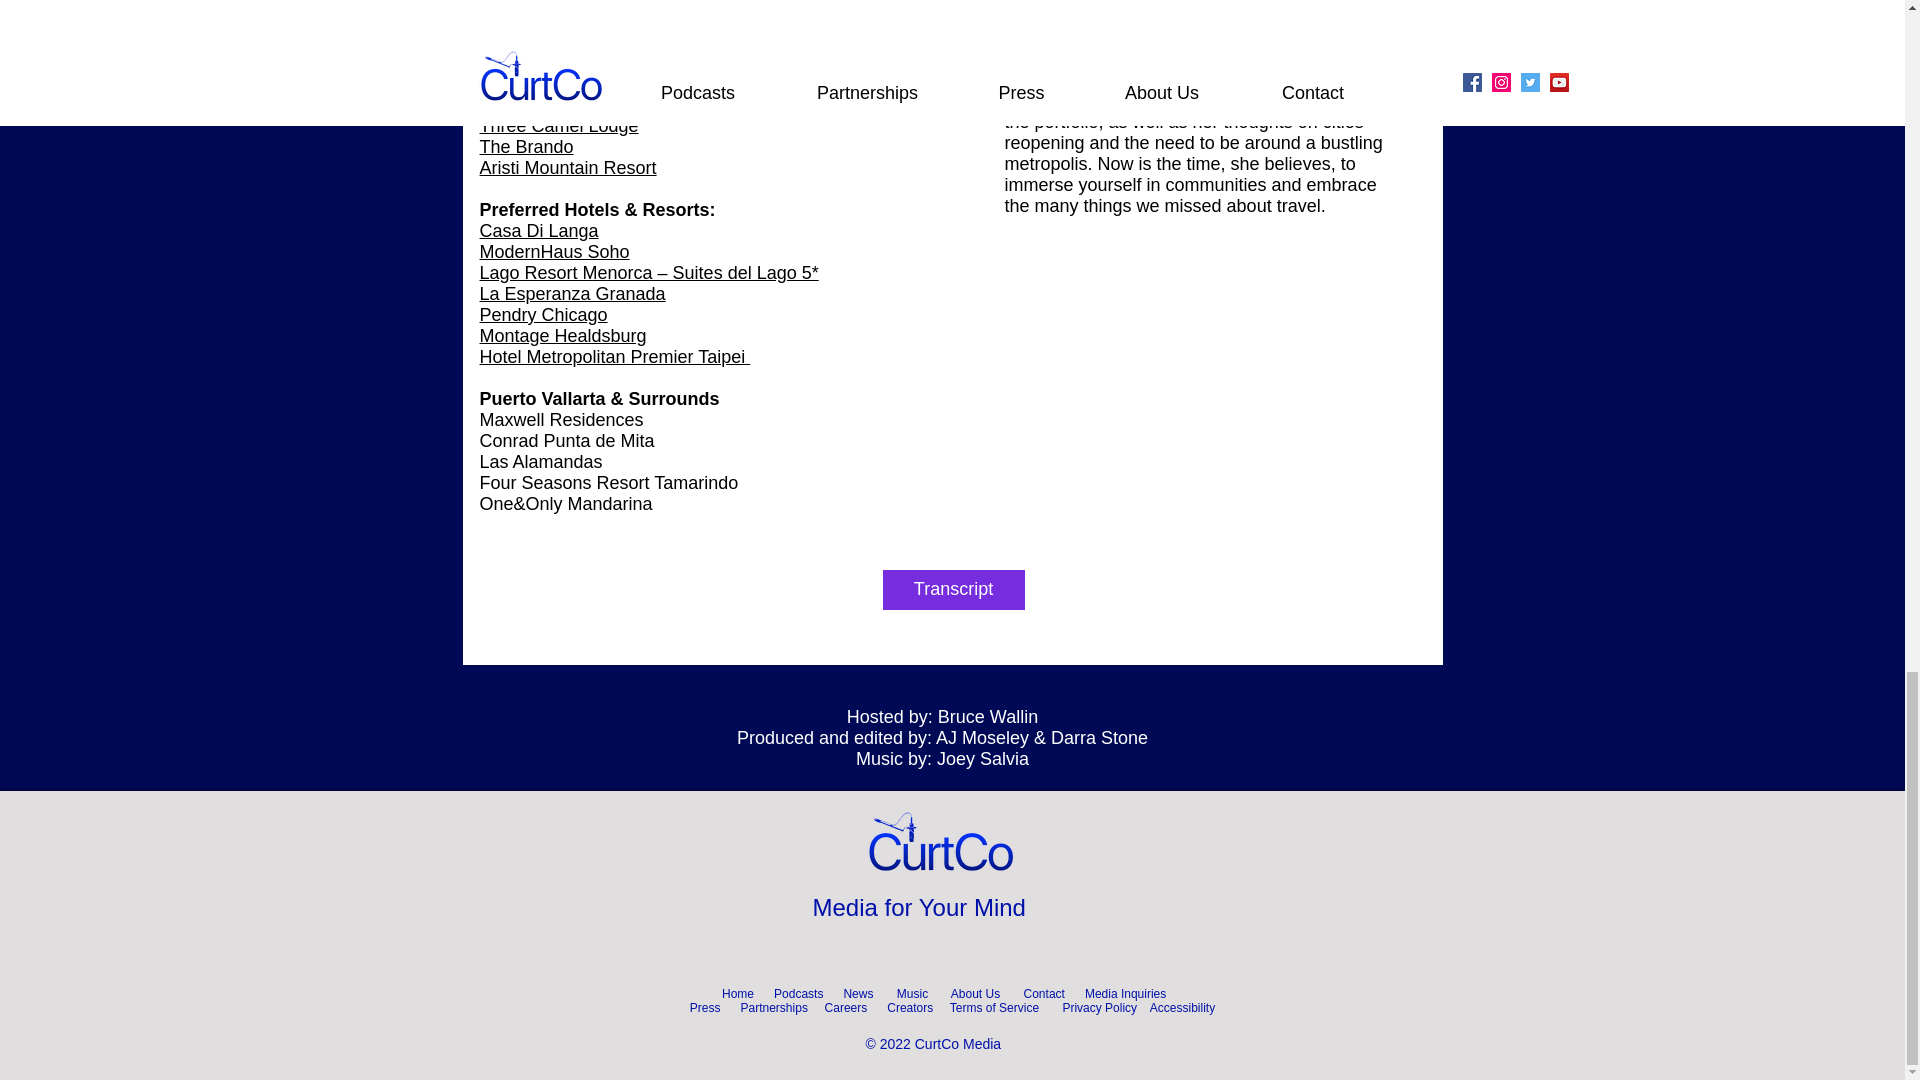 The width and height of the screenshot is (1920, 1080). I want to click on Pendry Chicago, so click(544, 314).